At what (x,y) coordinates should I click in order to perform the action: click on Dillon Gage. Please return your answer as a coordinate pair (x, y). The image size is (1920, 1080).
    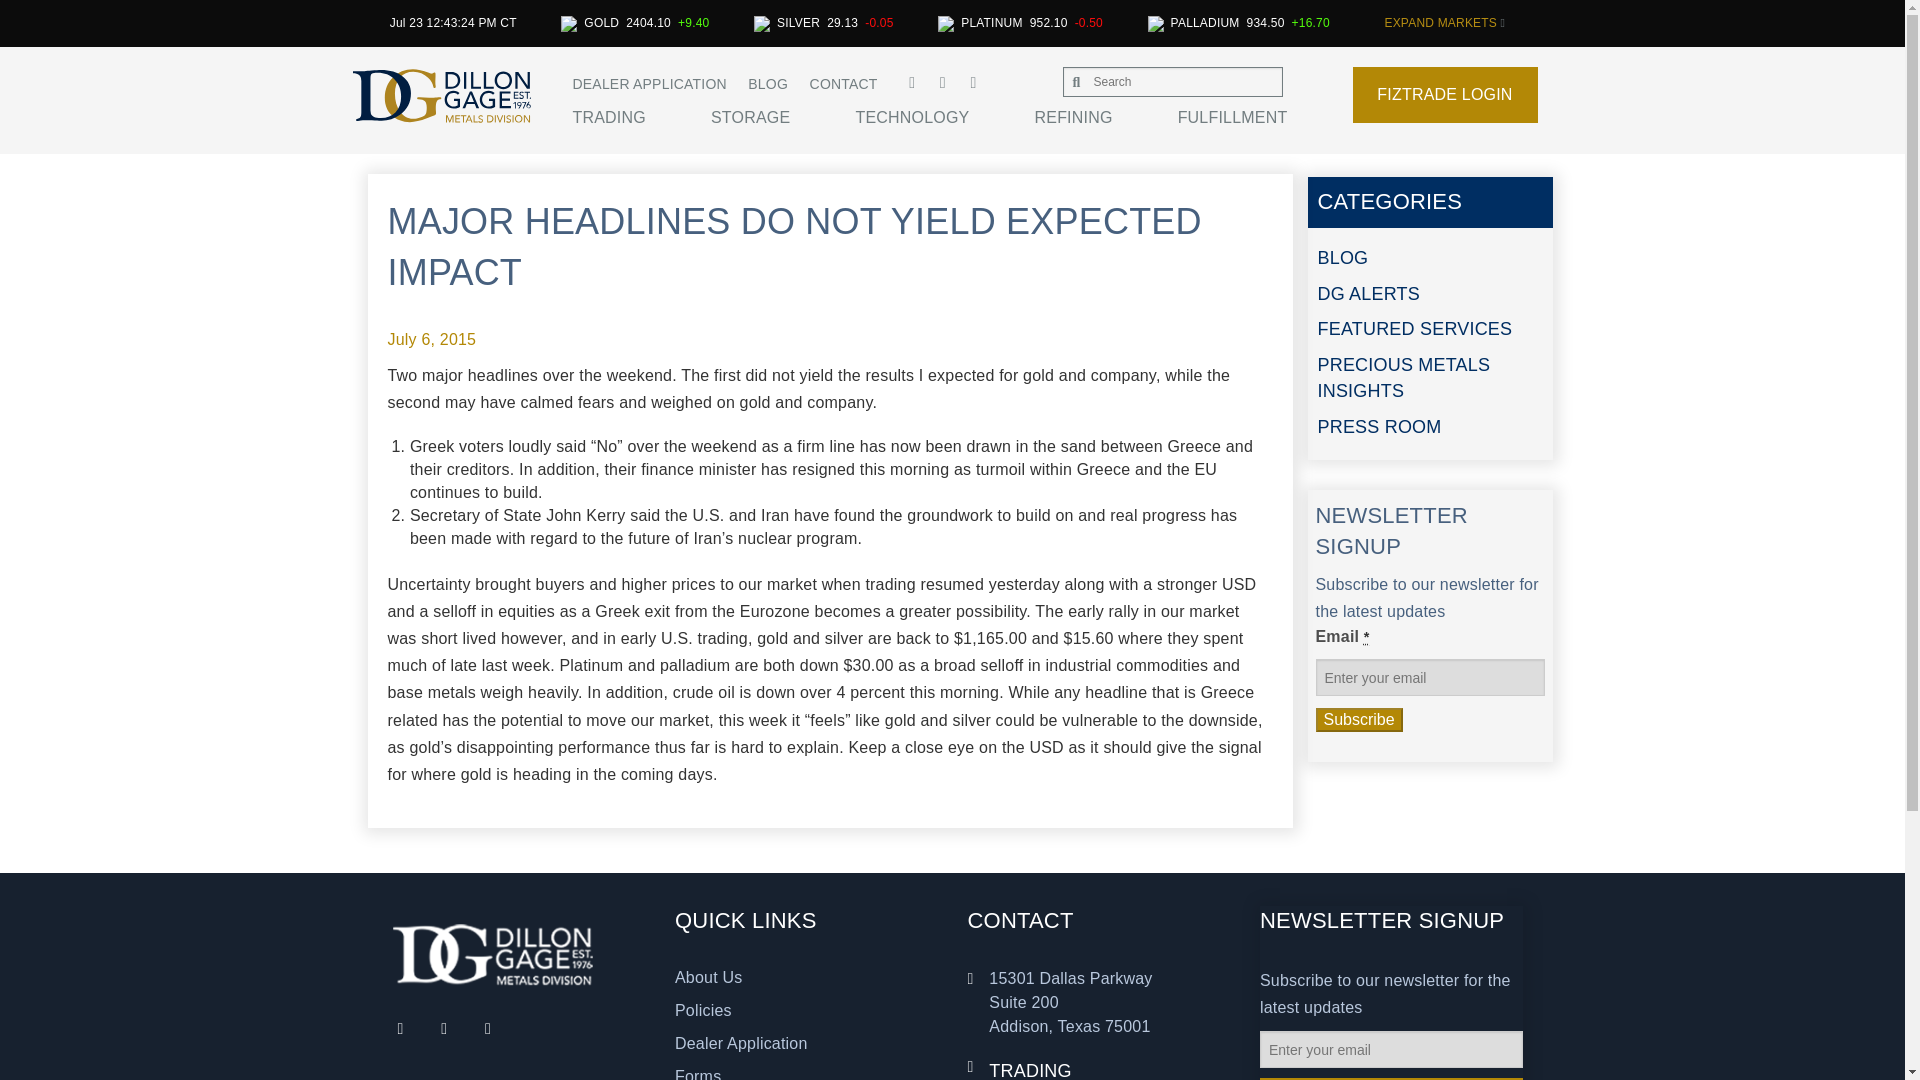
    Looking at the image, I should click on (492, 954).